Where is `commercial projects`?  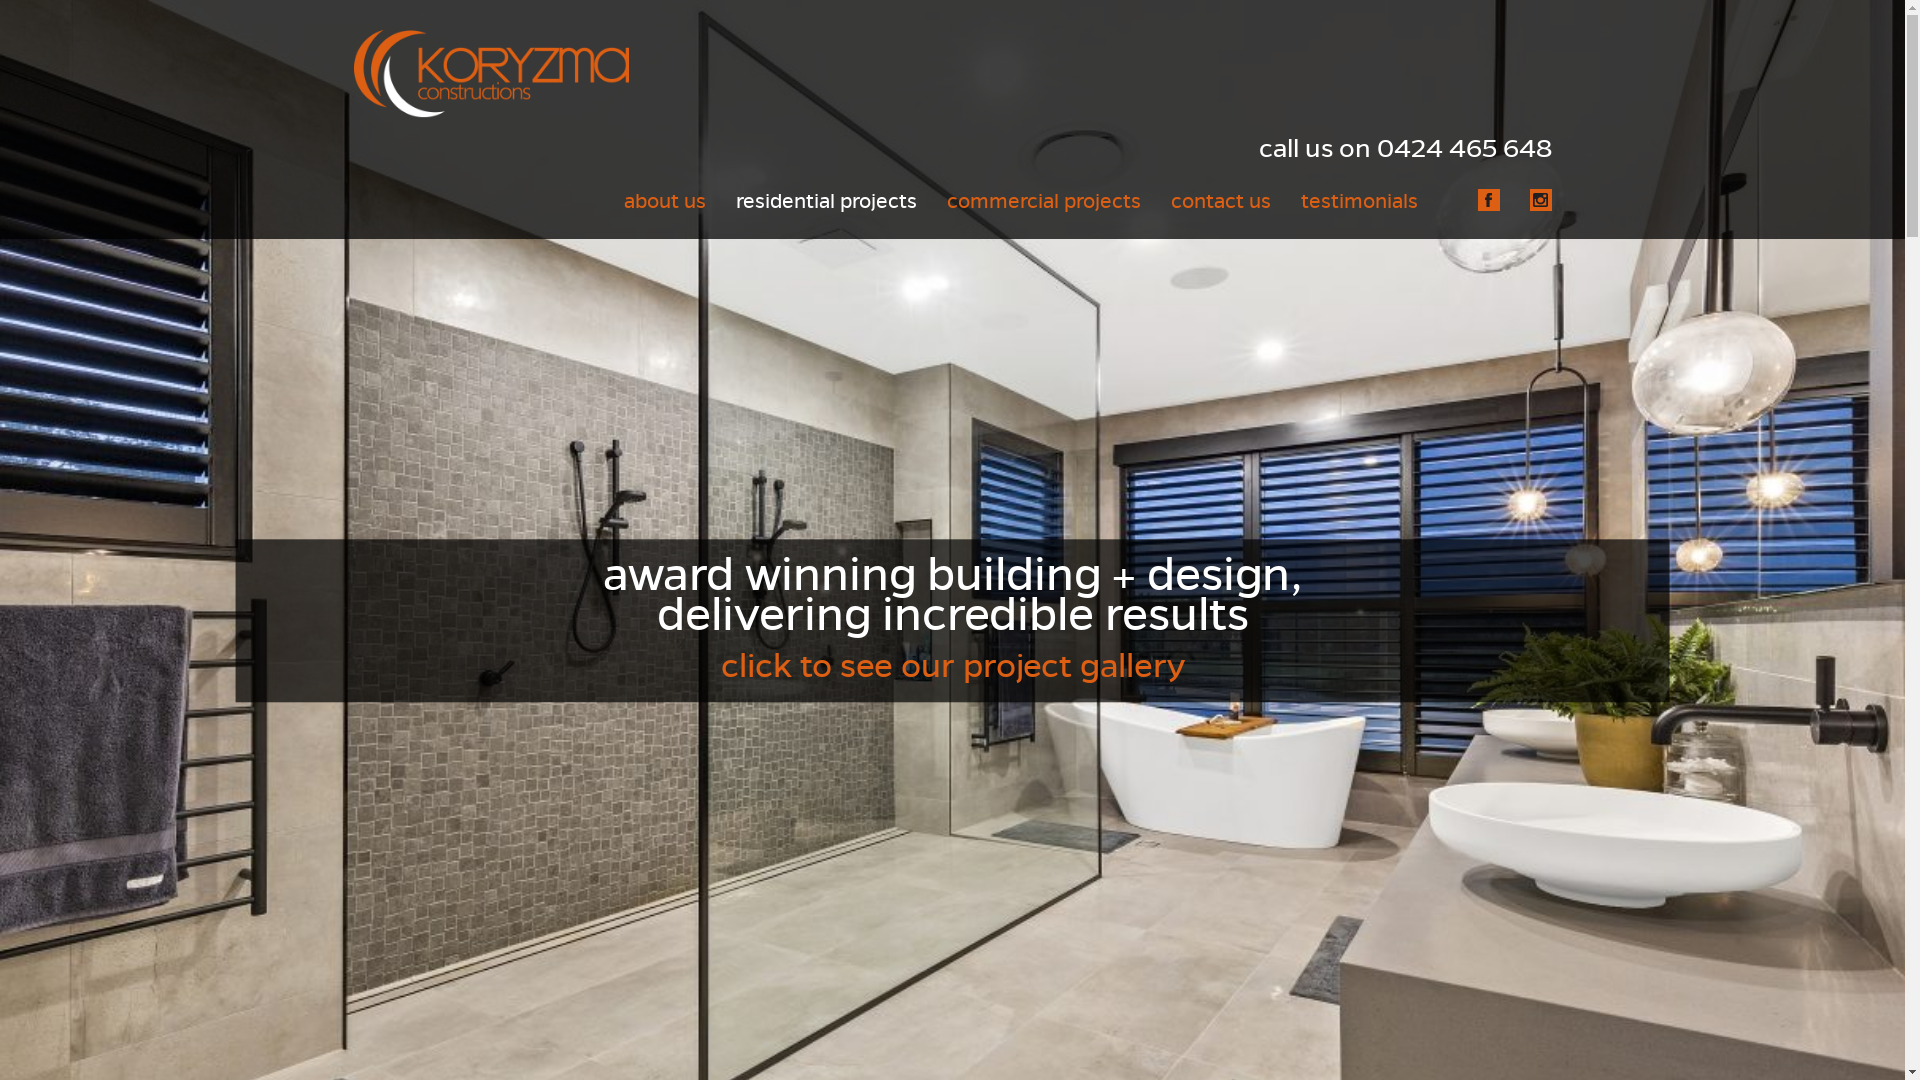 commercial projects is located at coordinates (1043, 202).